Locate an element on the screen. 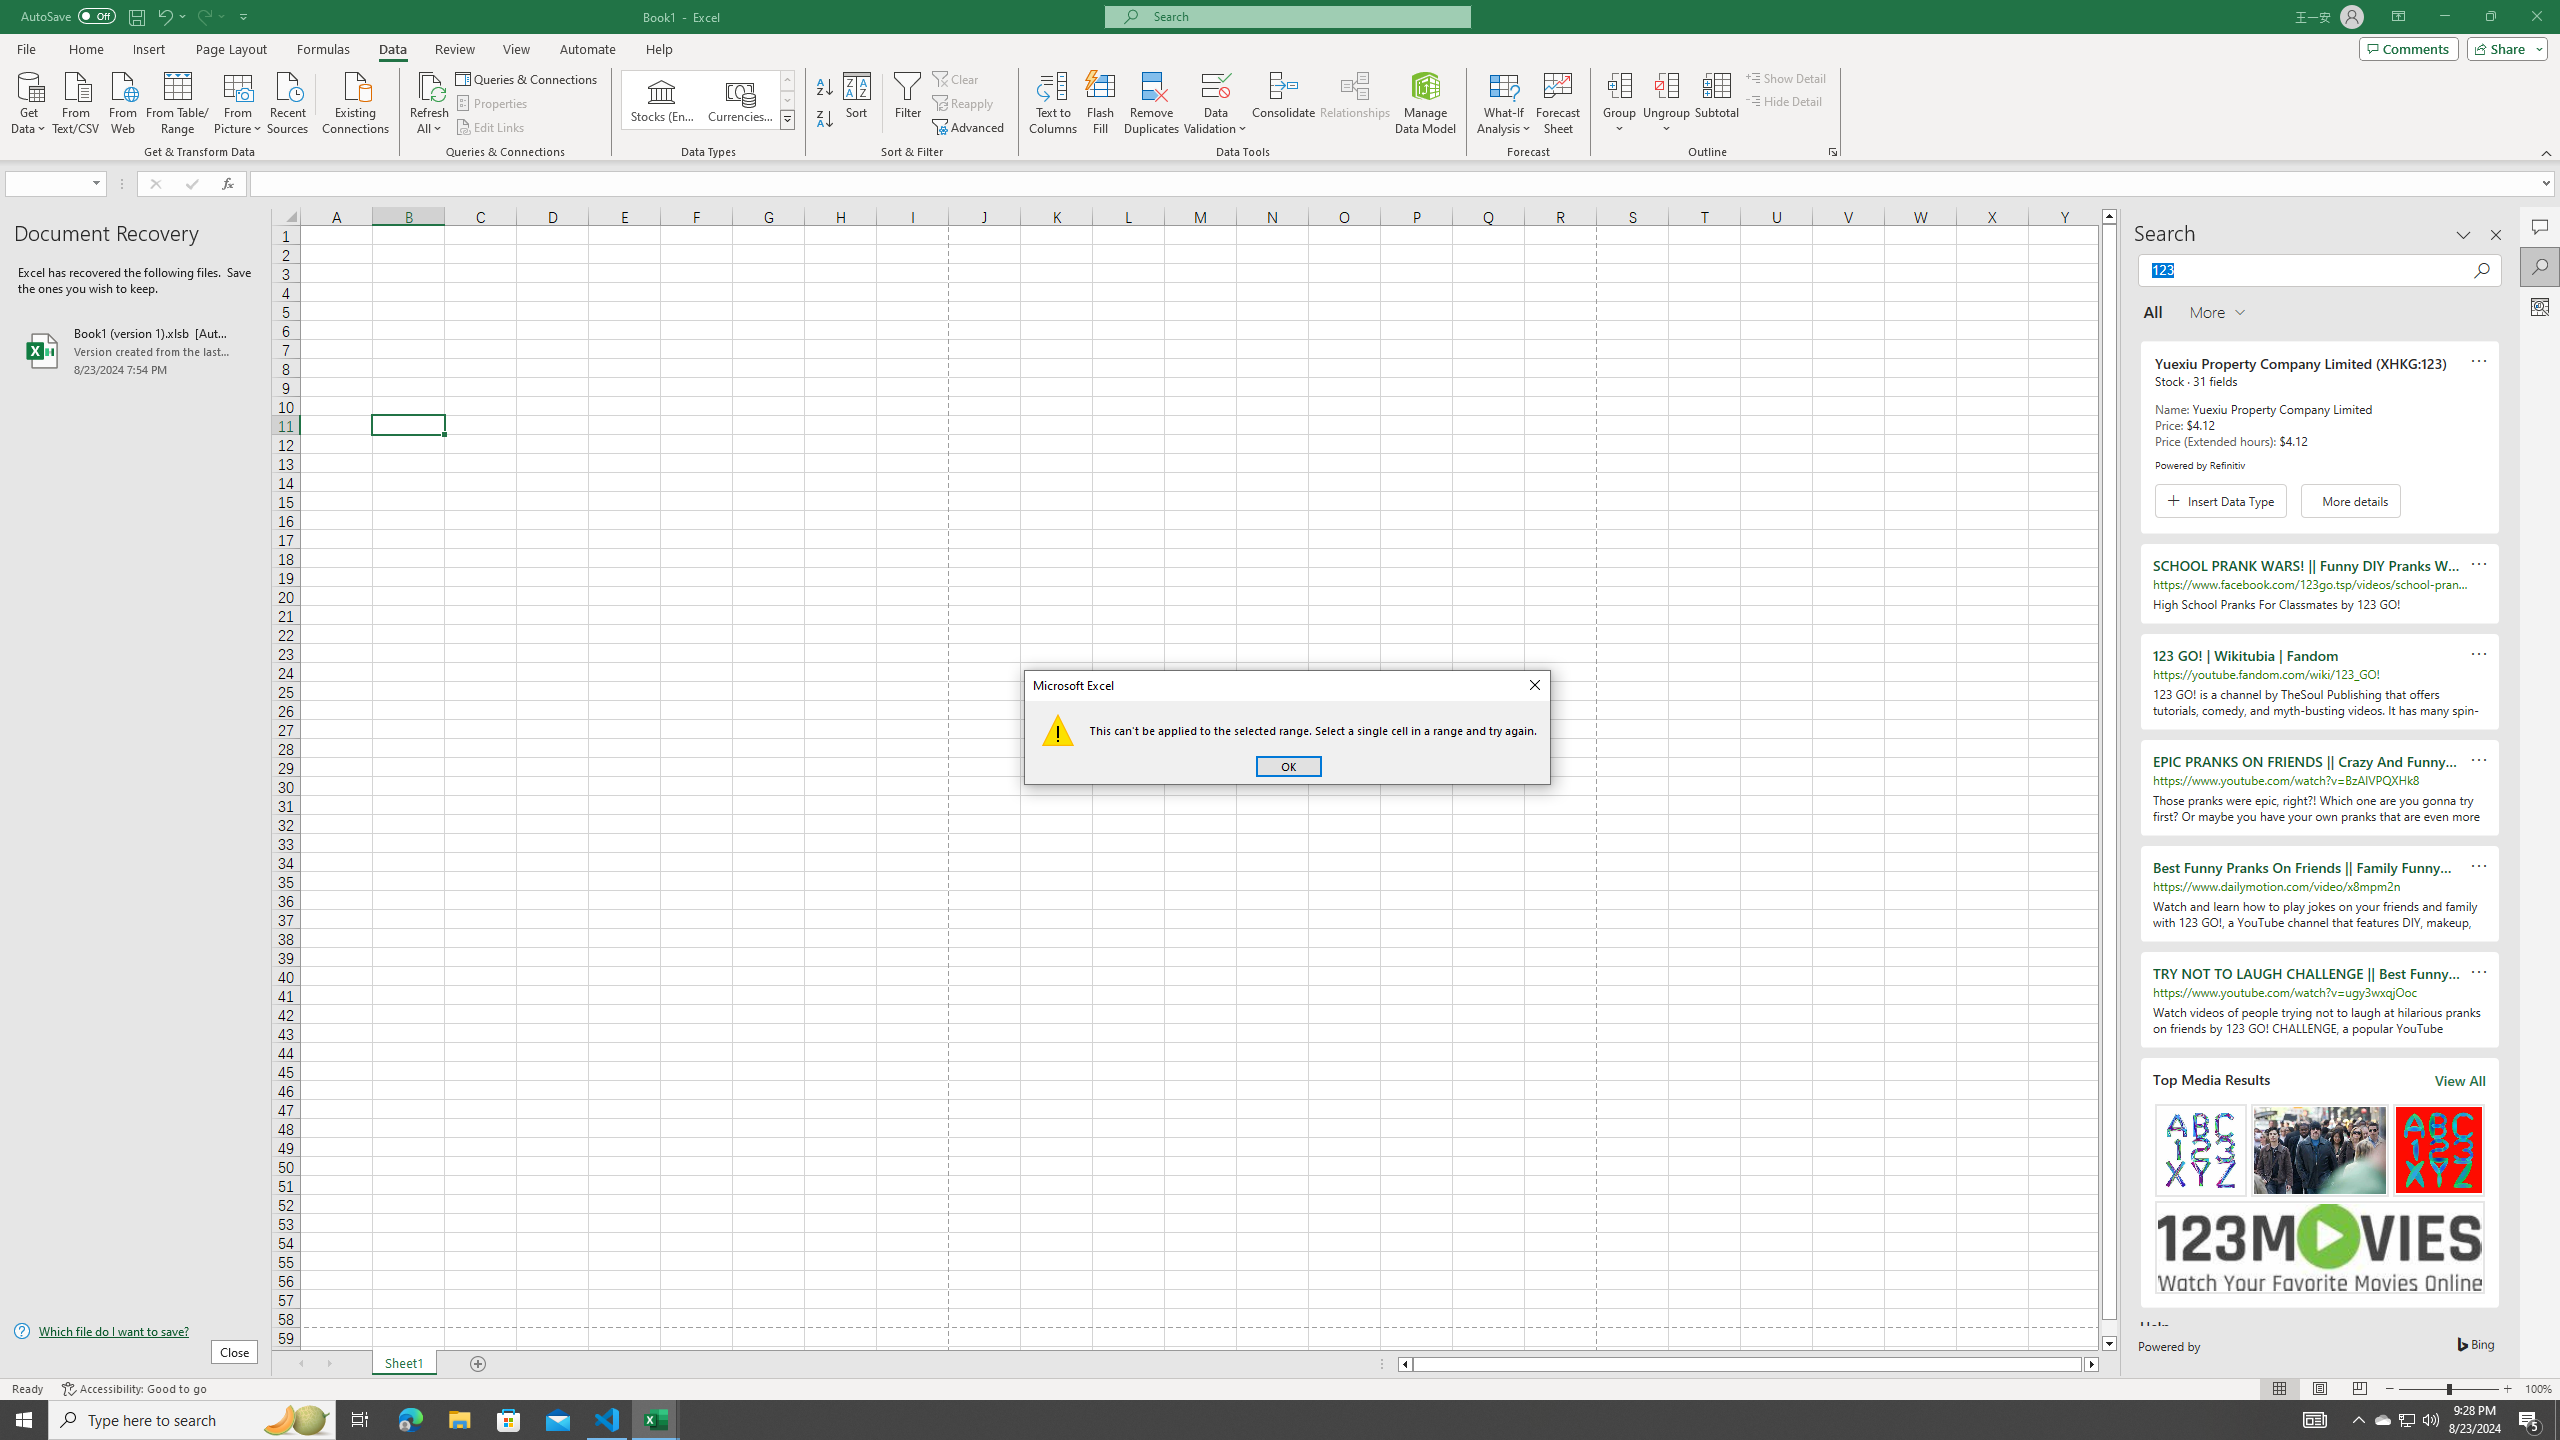 The width and height of the screenshot is (2560, 1440). Text to Columns... is located at coordinates (2408, 1420).